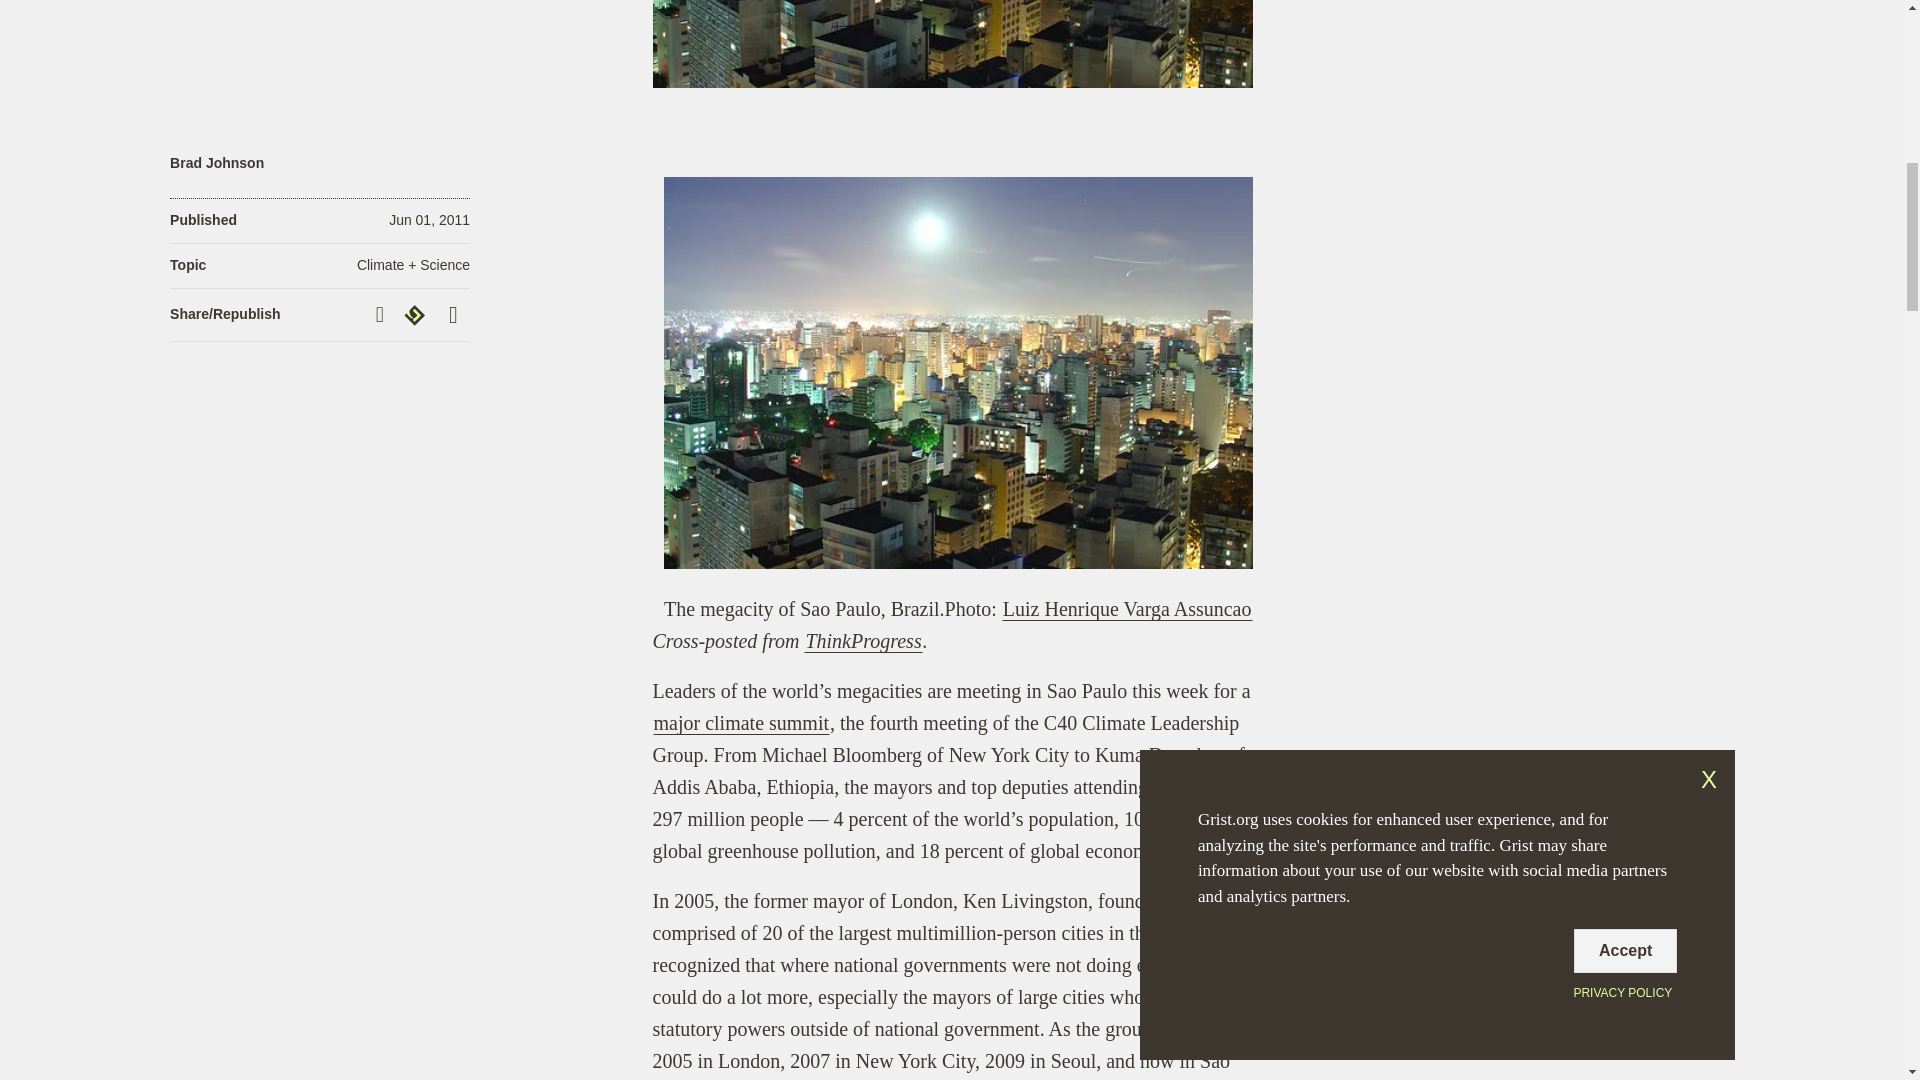  Describe the element at coordinates (417, 315) in the screenshot. I see `Republish the article` at that location.